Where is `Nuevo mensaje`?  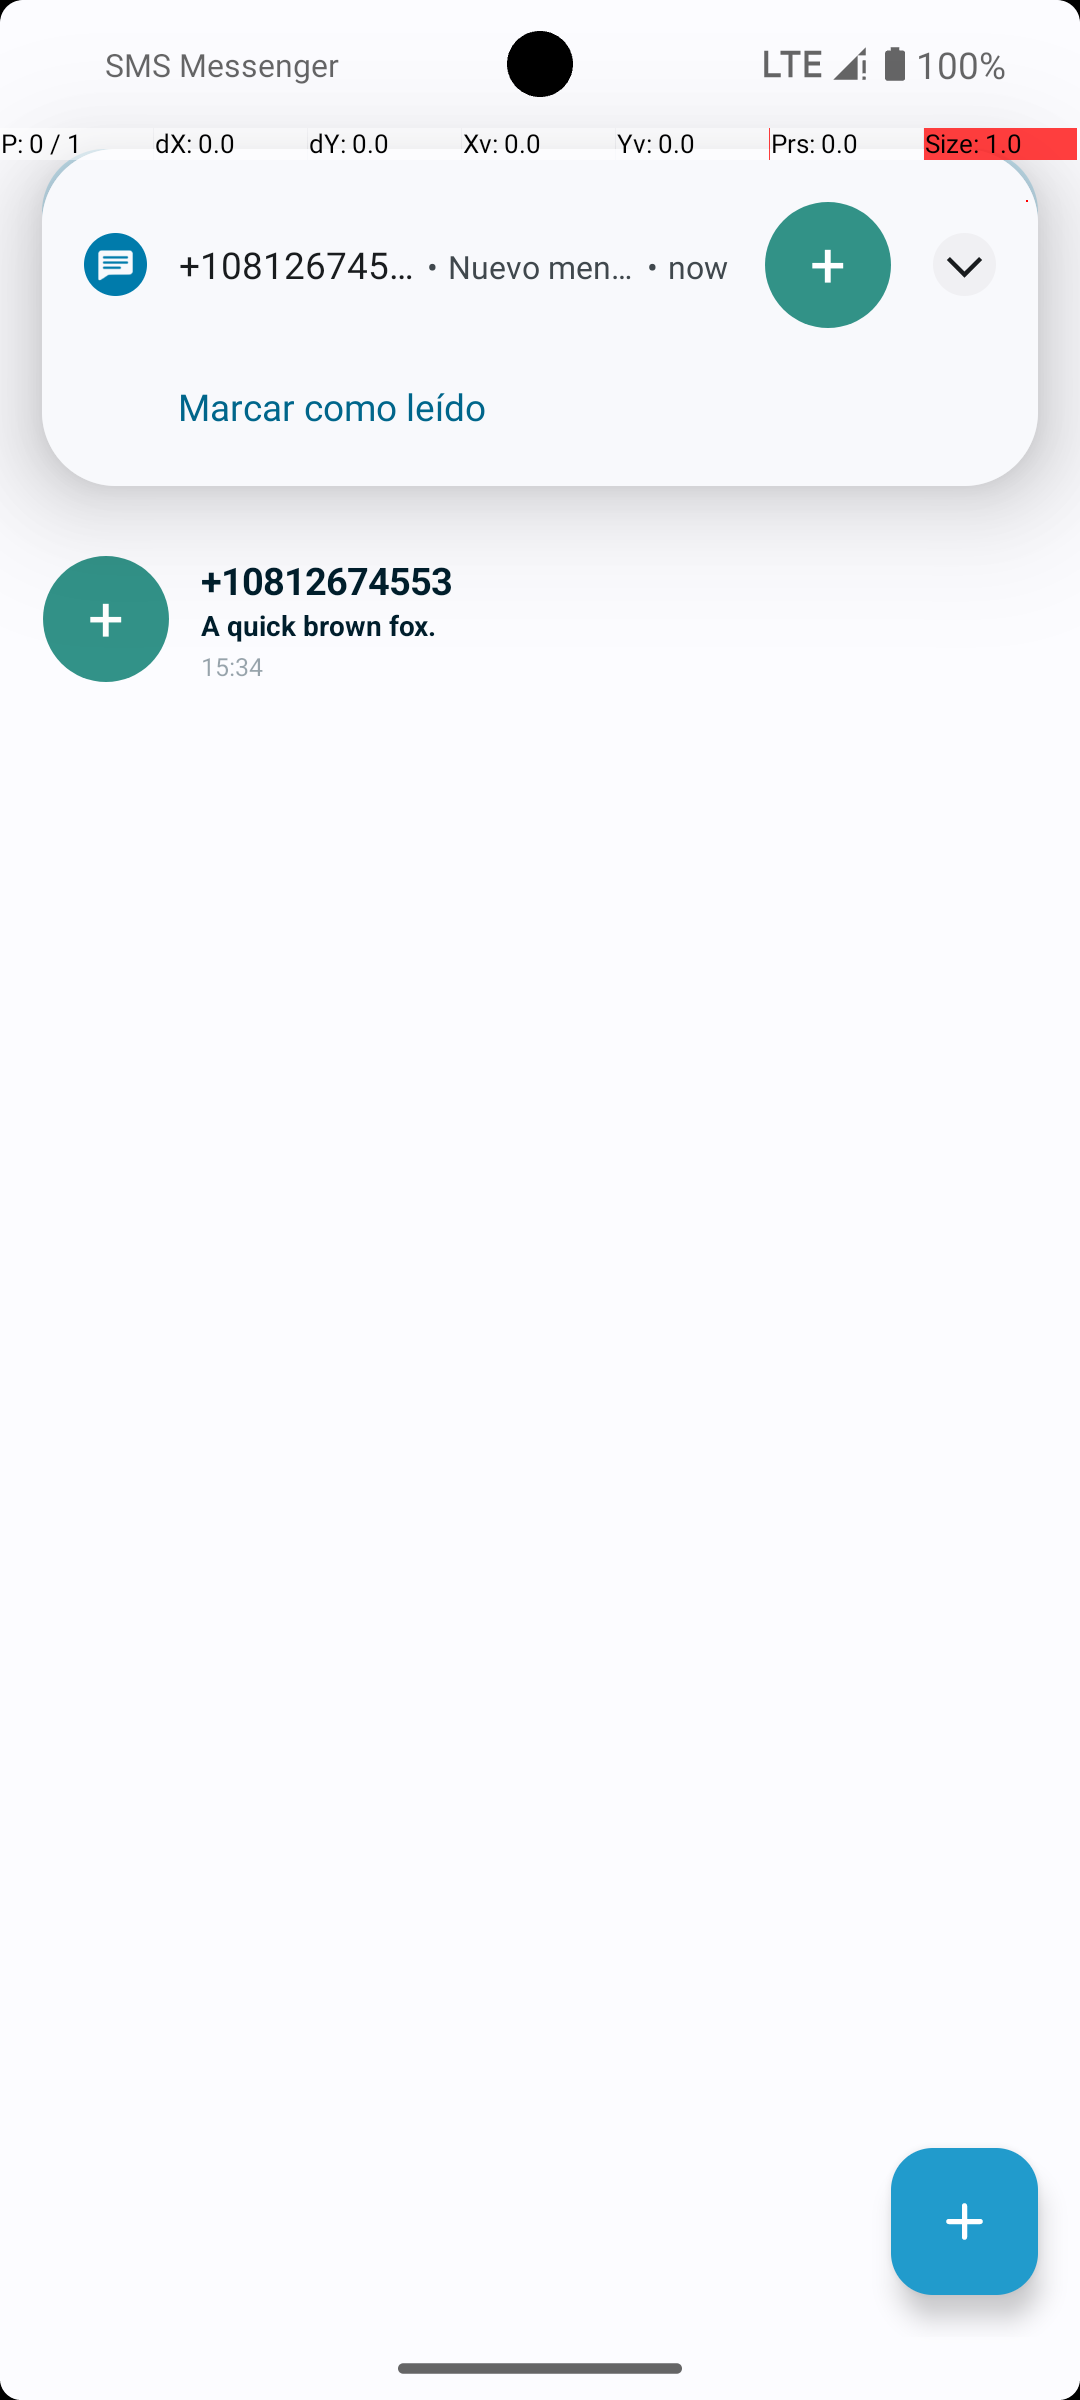 Nuevo mensaje is located at coordinates (542, 266).